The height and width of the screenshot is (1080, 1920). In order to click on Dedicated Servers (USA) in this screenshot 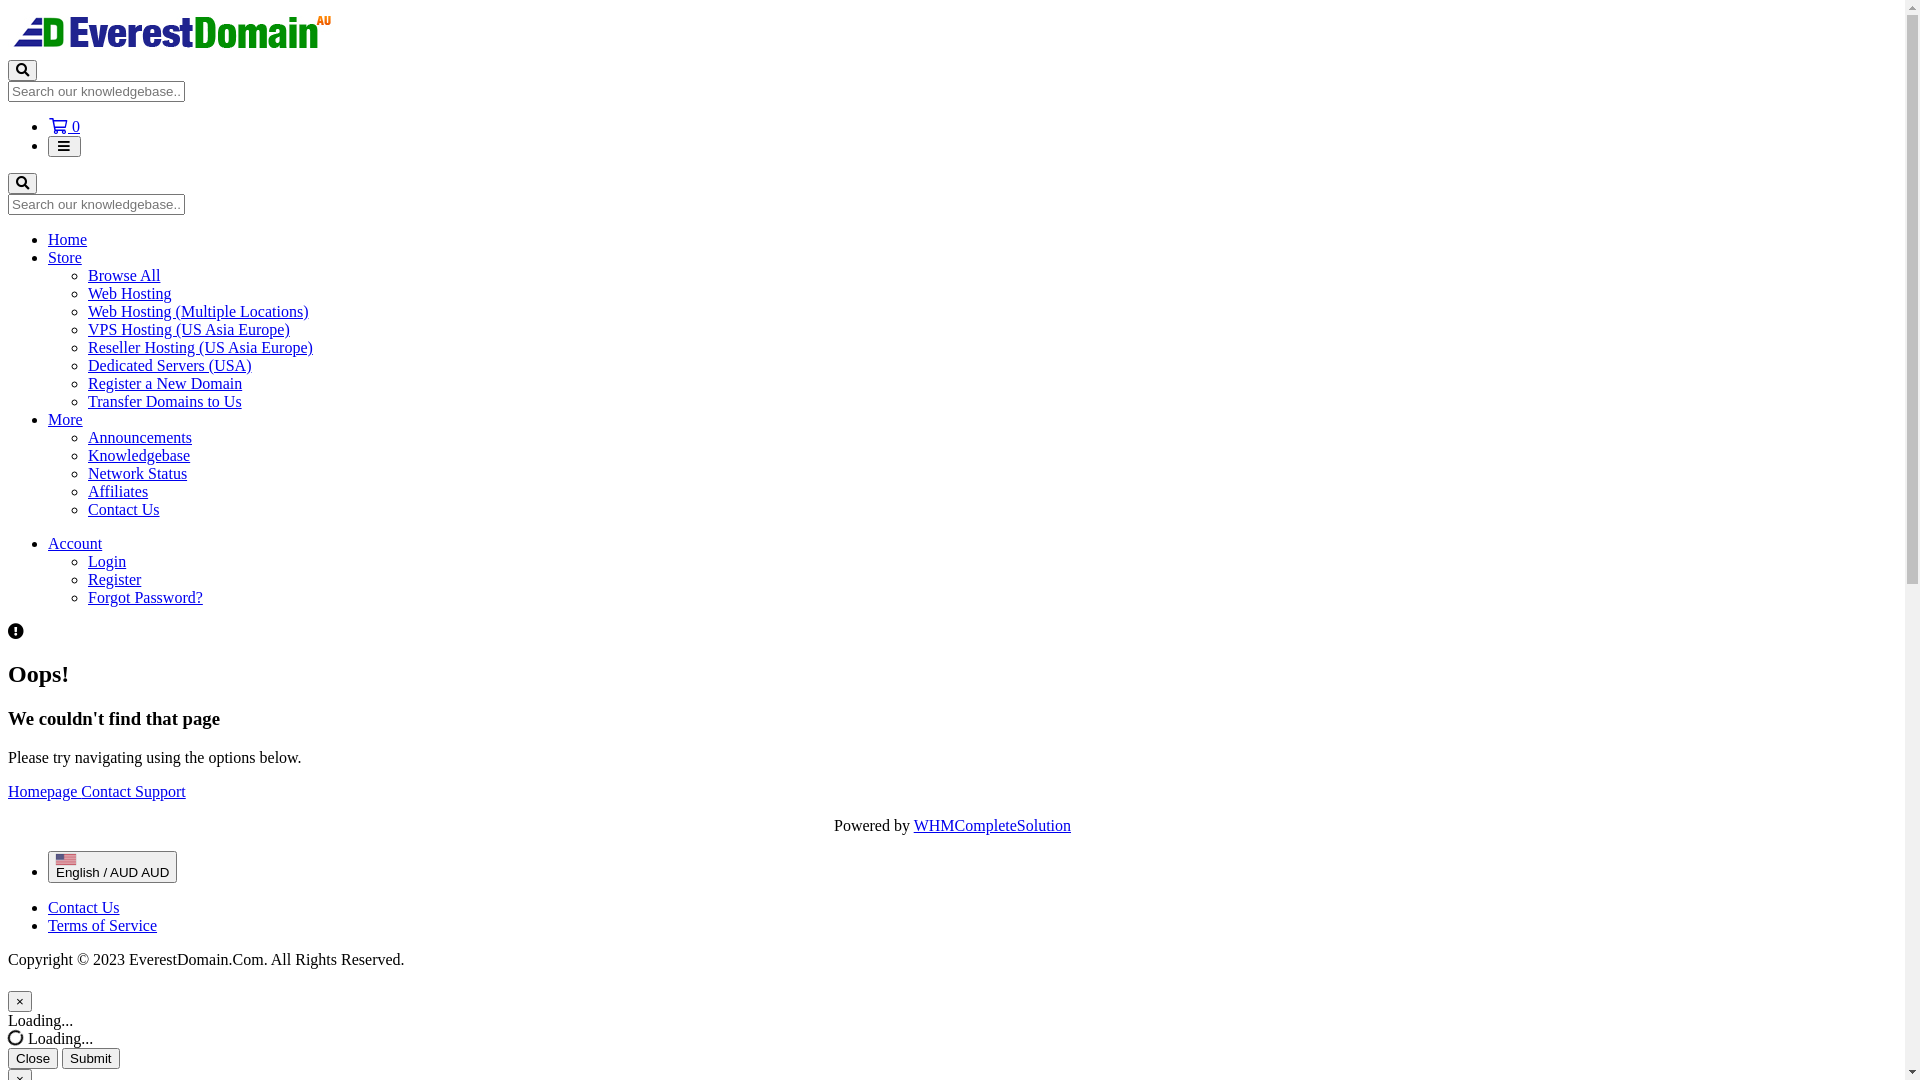, I will do `click(170, 365)`.